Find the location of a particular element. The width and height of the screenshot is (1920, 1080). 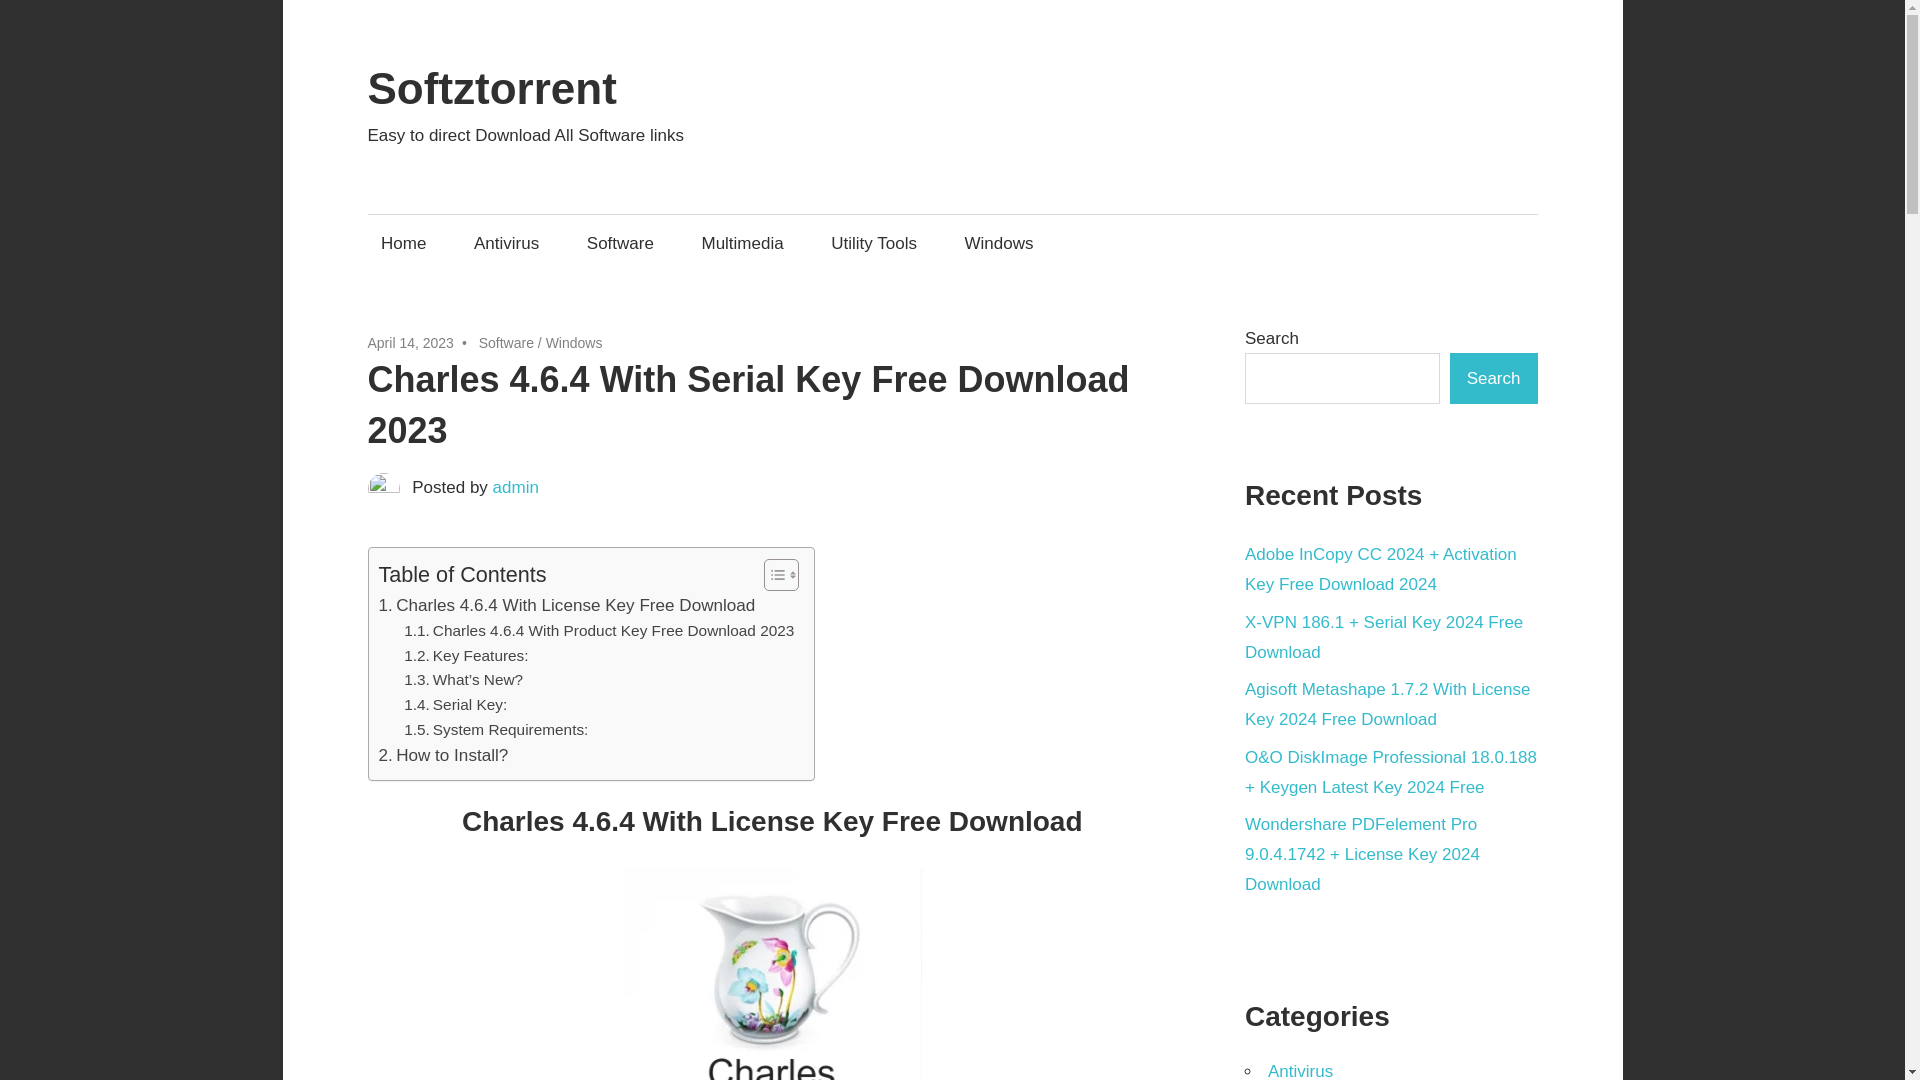

Serial Key: is located at coordinates (454, 706).